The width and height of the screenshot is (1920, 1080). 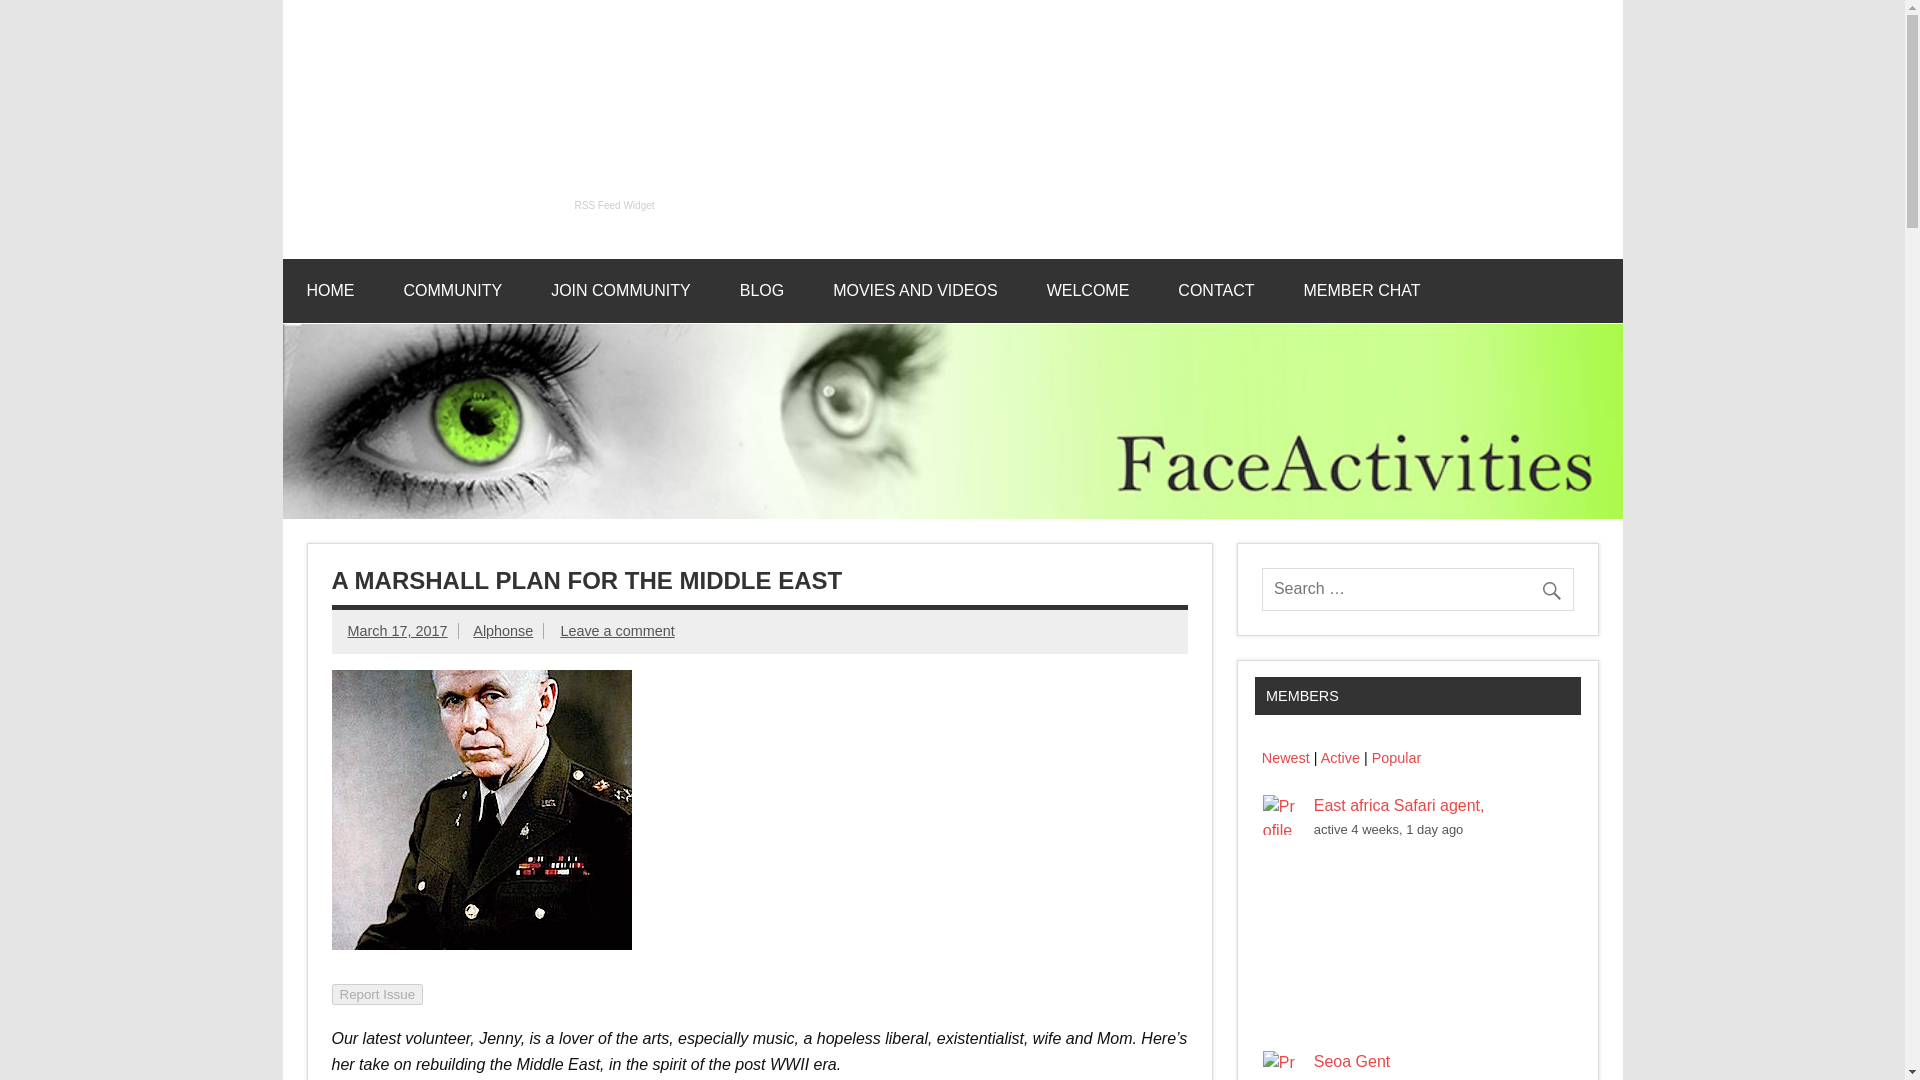 I want to click on HOME, so click(x=330, y=290).